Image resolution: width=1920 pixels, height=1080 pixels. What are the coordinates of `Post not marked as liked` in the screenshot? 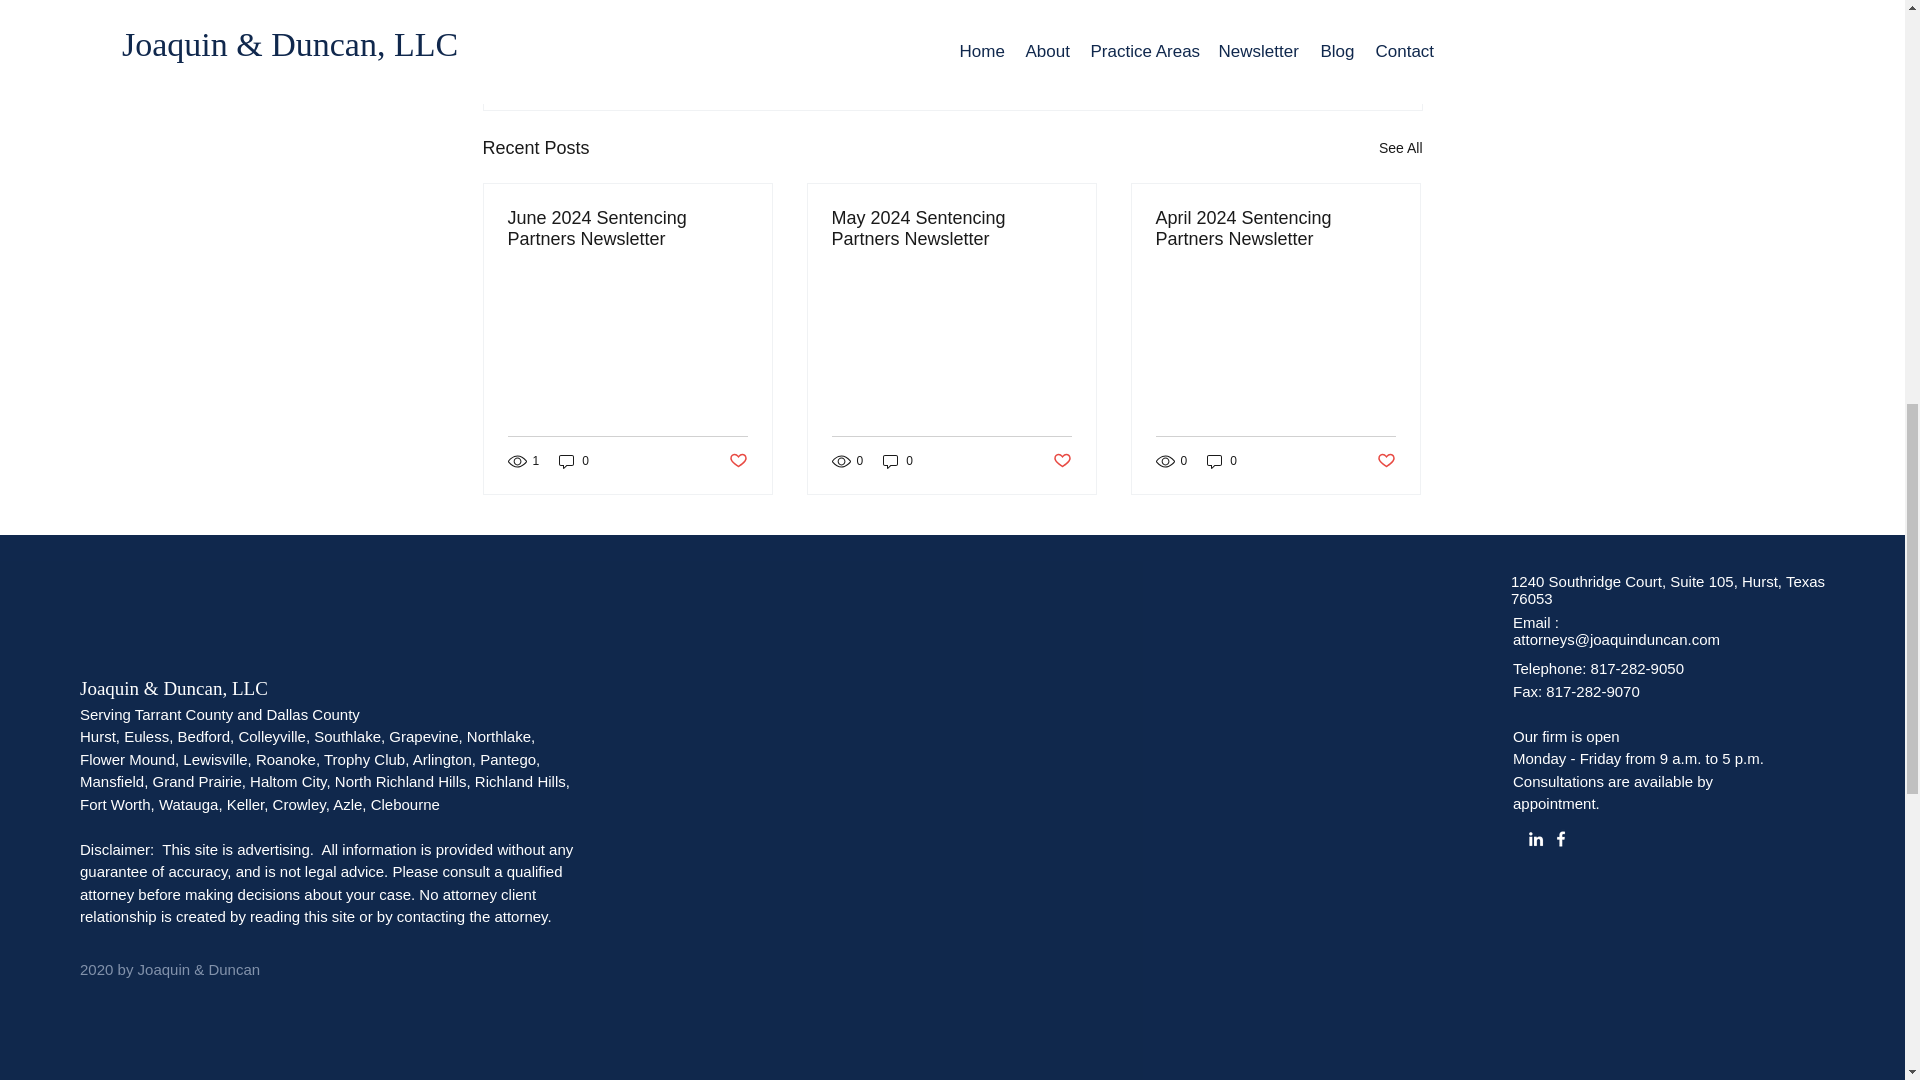 It's located at (736, 461).